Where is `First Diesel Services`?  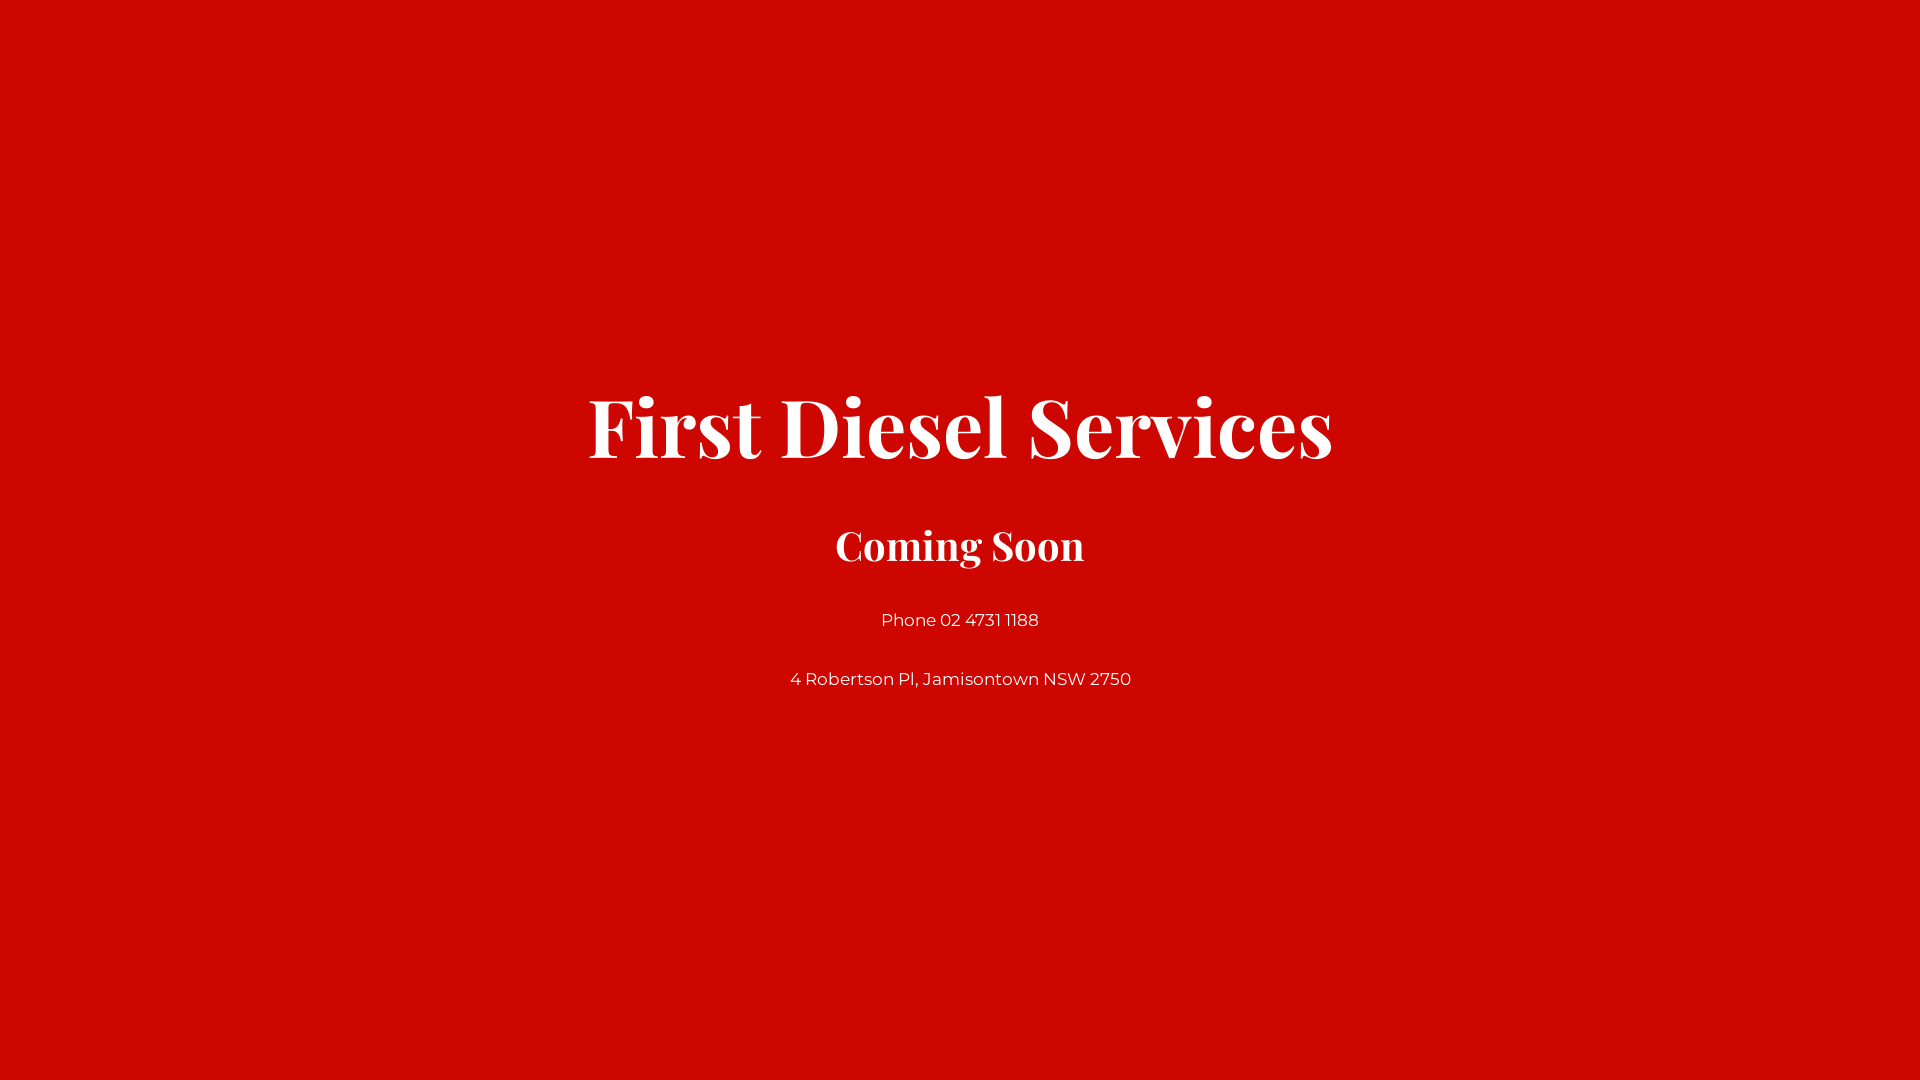
First Diesel Services is located at coordinates (960, 442).